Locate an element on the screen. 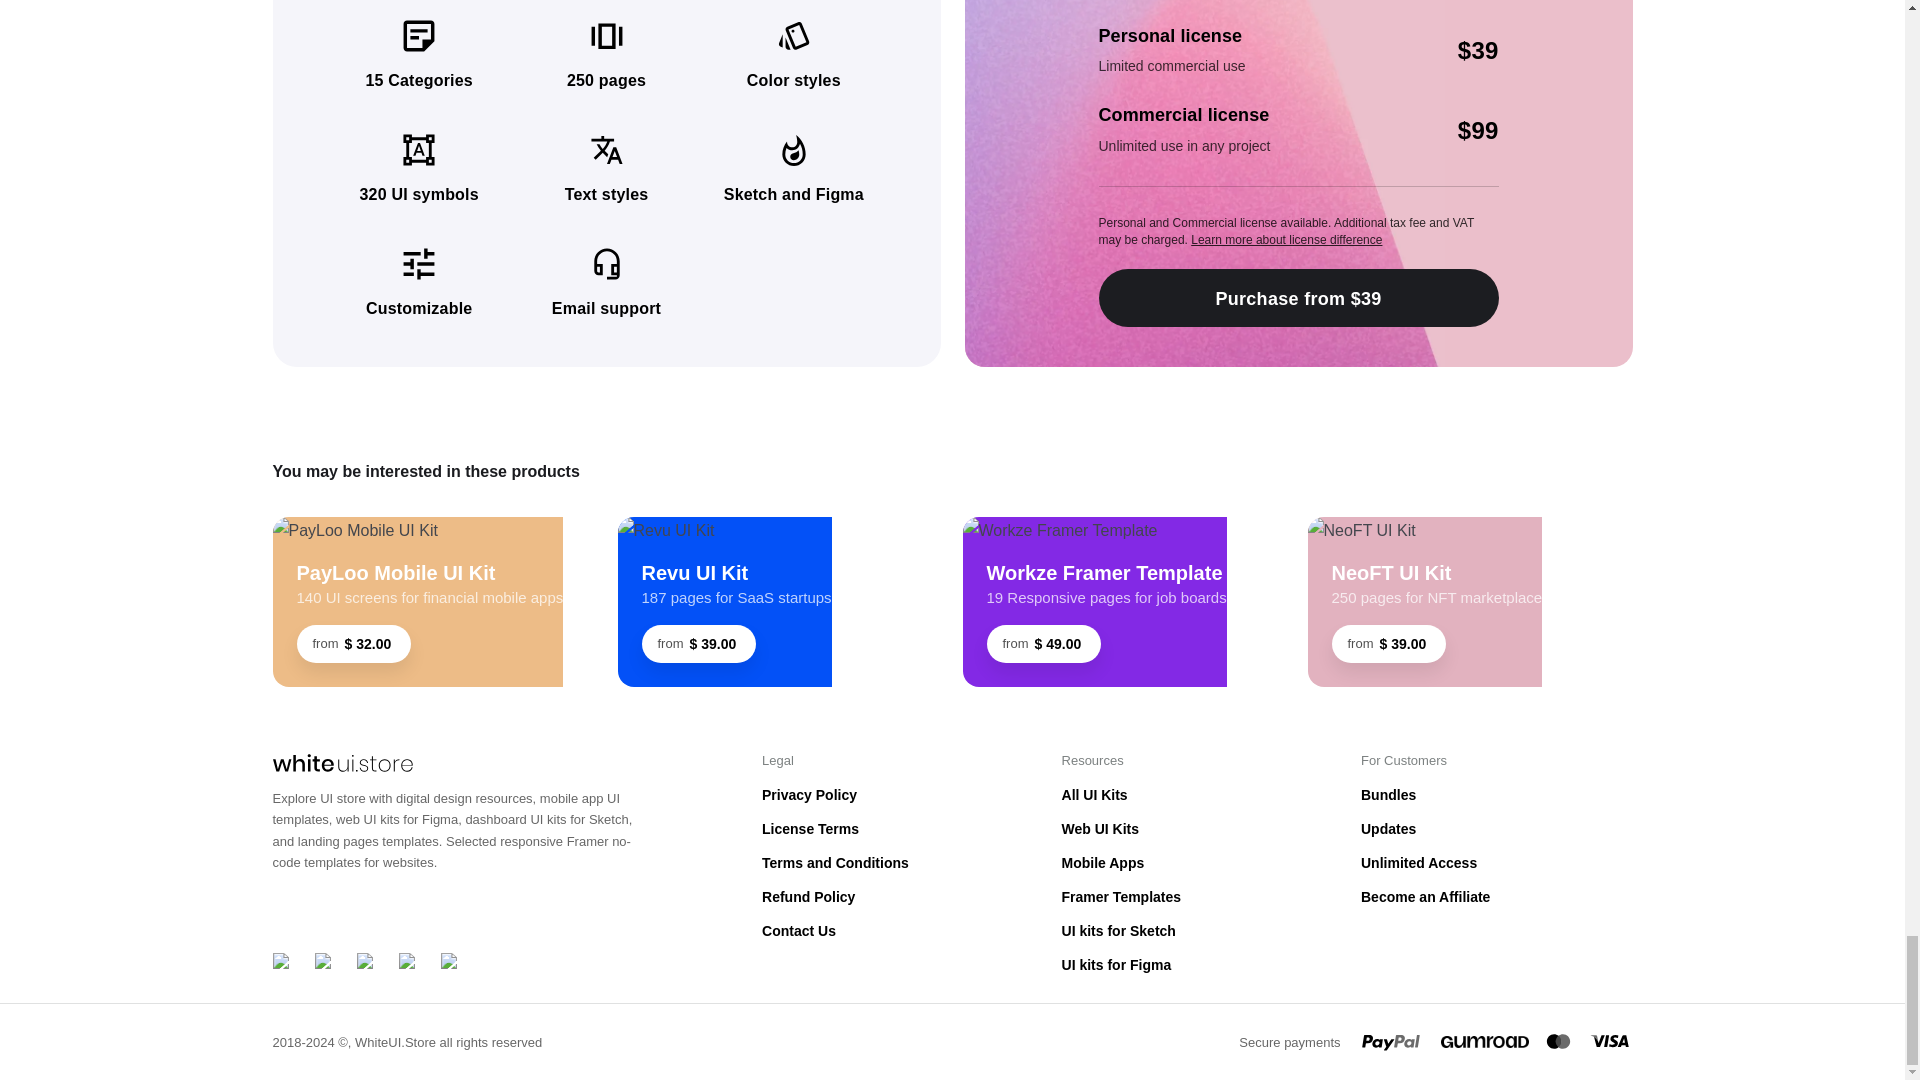 This screenshot has width=1920, height=1080. Terms and Conditions is located at coordinates (835, 862).